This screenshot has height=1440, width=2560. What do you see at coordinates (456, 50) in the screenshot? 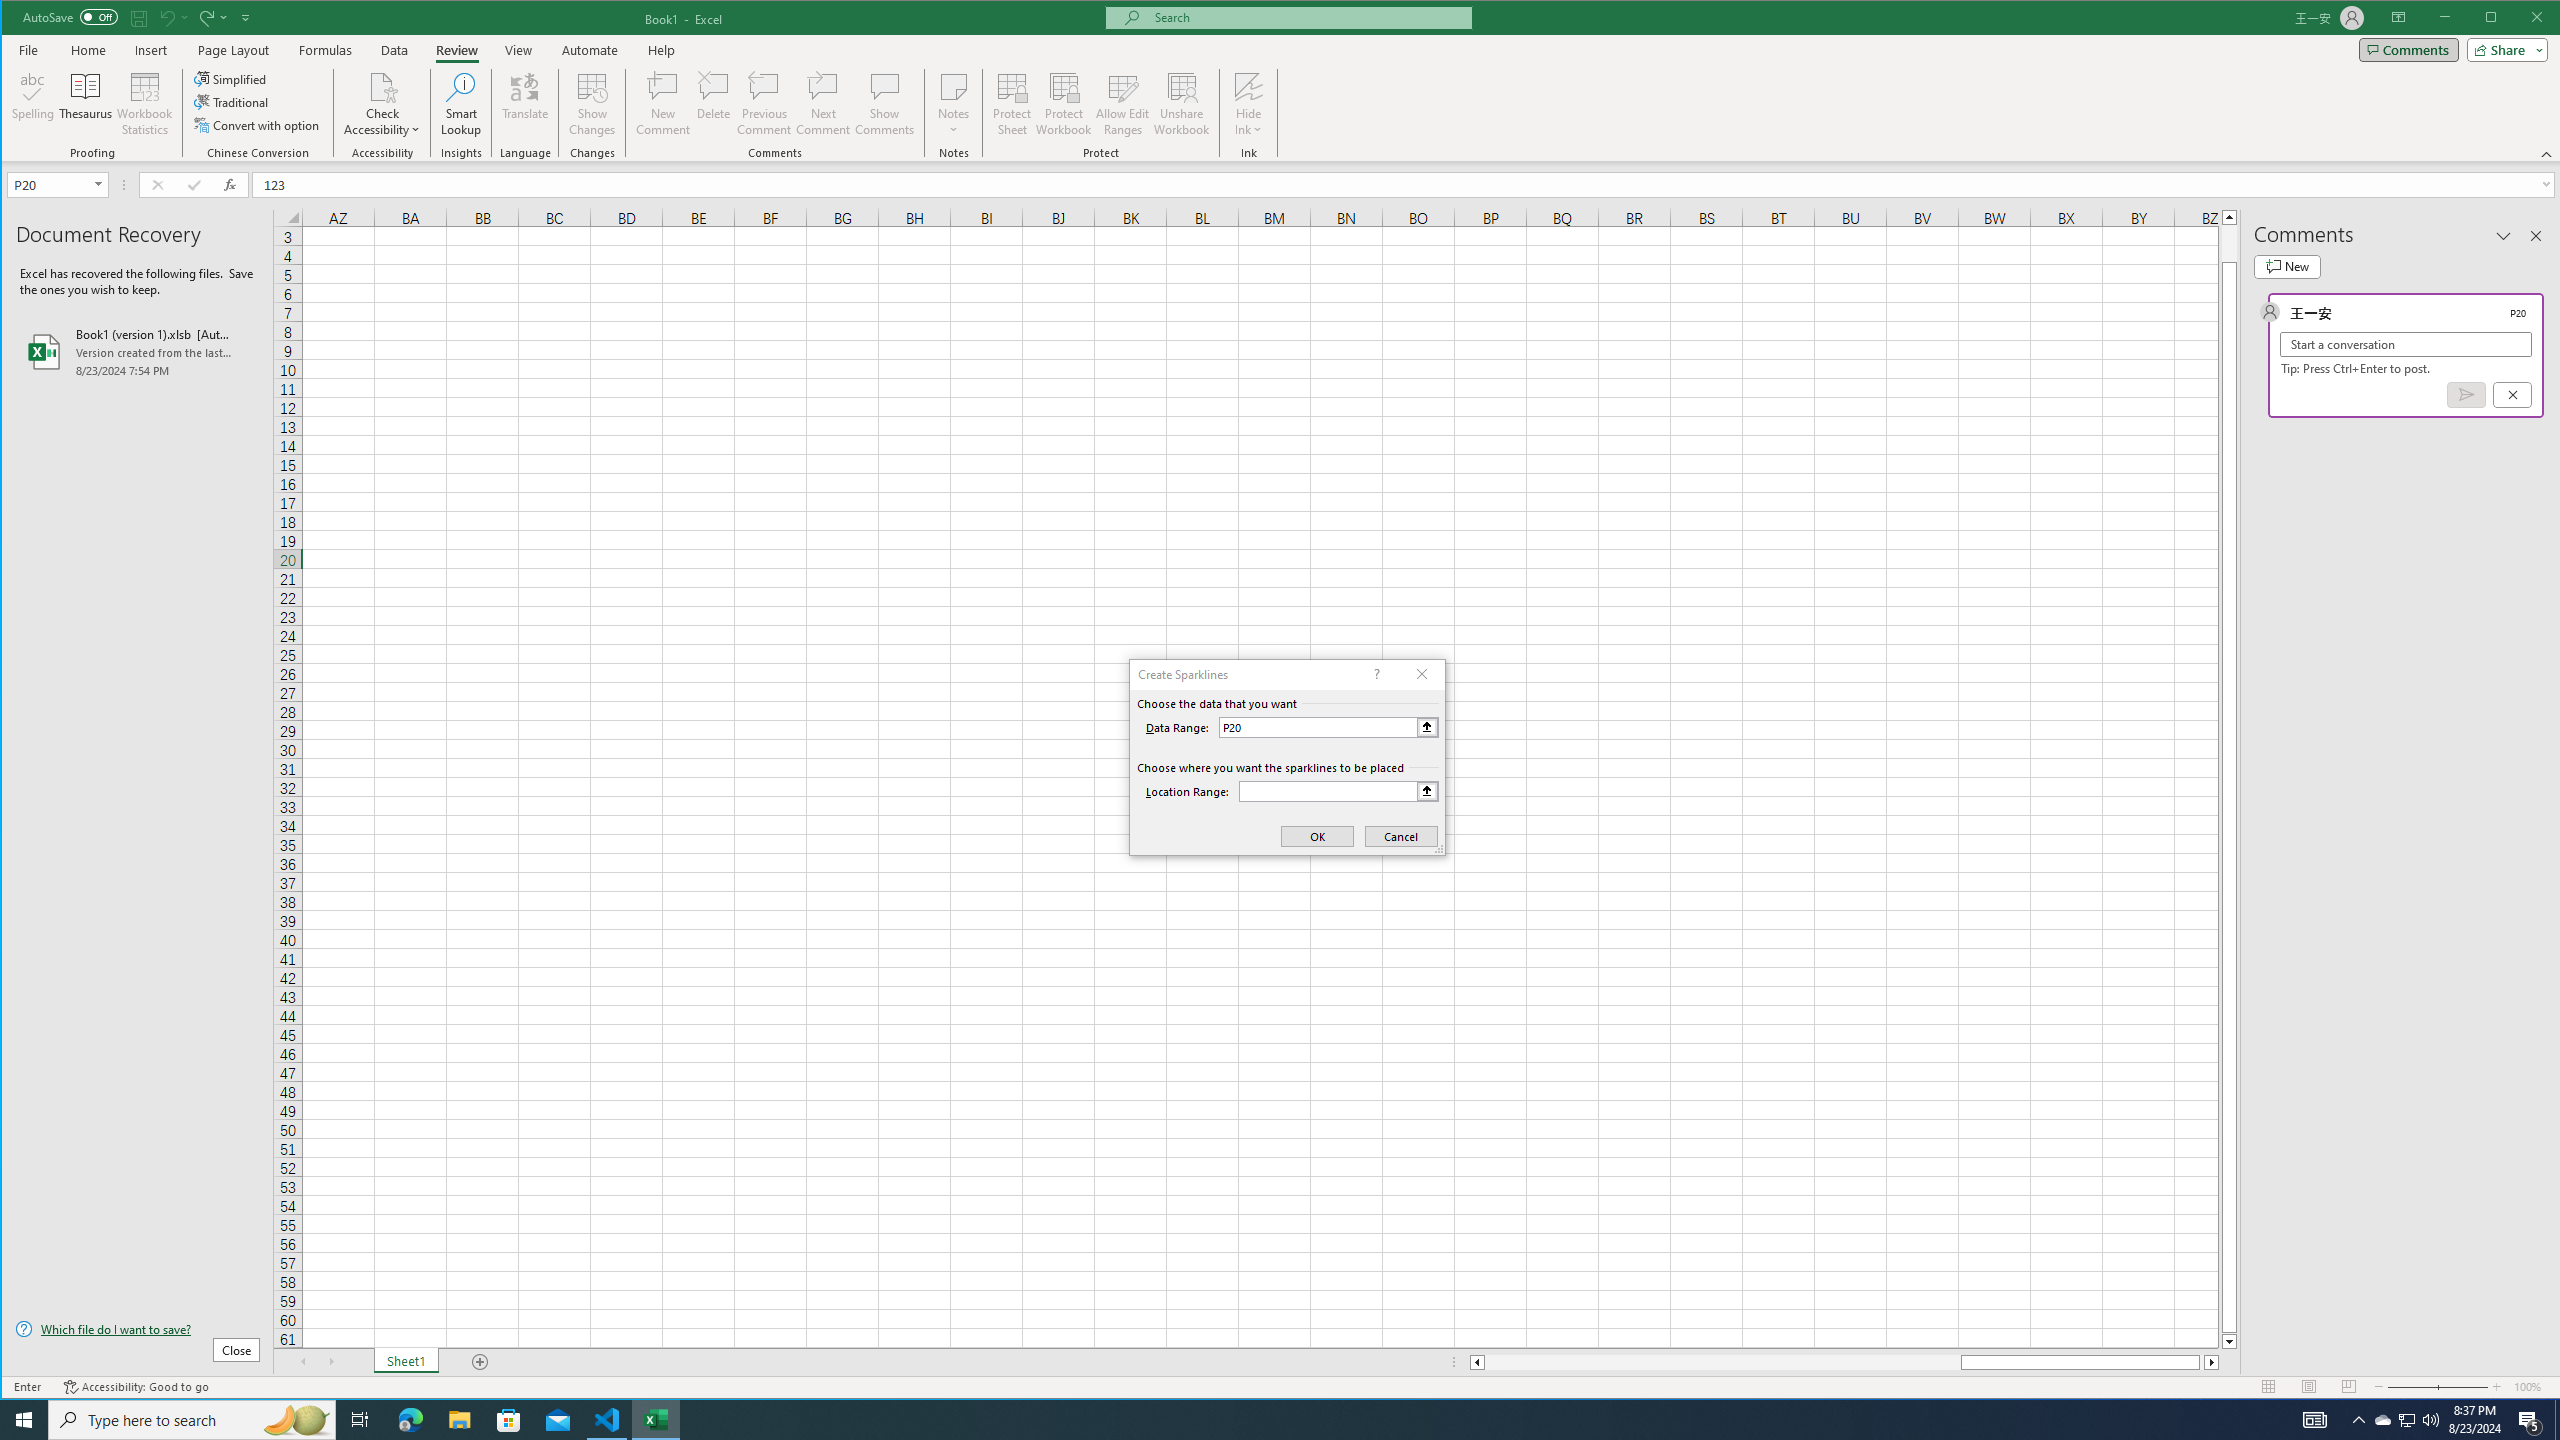
I see `Review` at bounding box center [456, 50].